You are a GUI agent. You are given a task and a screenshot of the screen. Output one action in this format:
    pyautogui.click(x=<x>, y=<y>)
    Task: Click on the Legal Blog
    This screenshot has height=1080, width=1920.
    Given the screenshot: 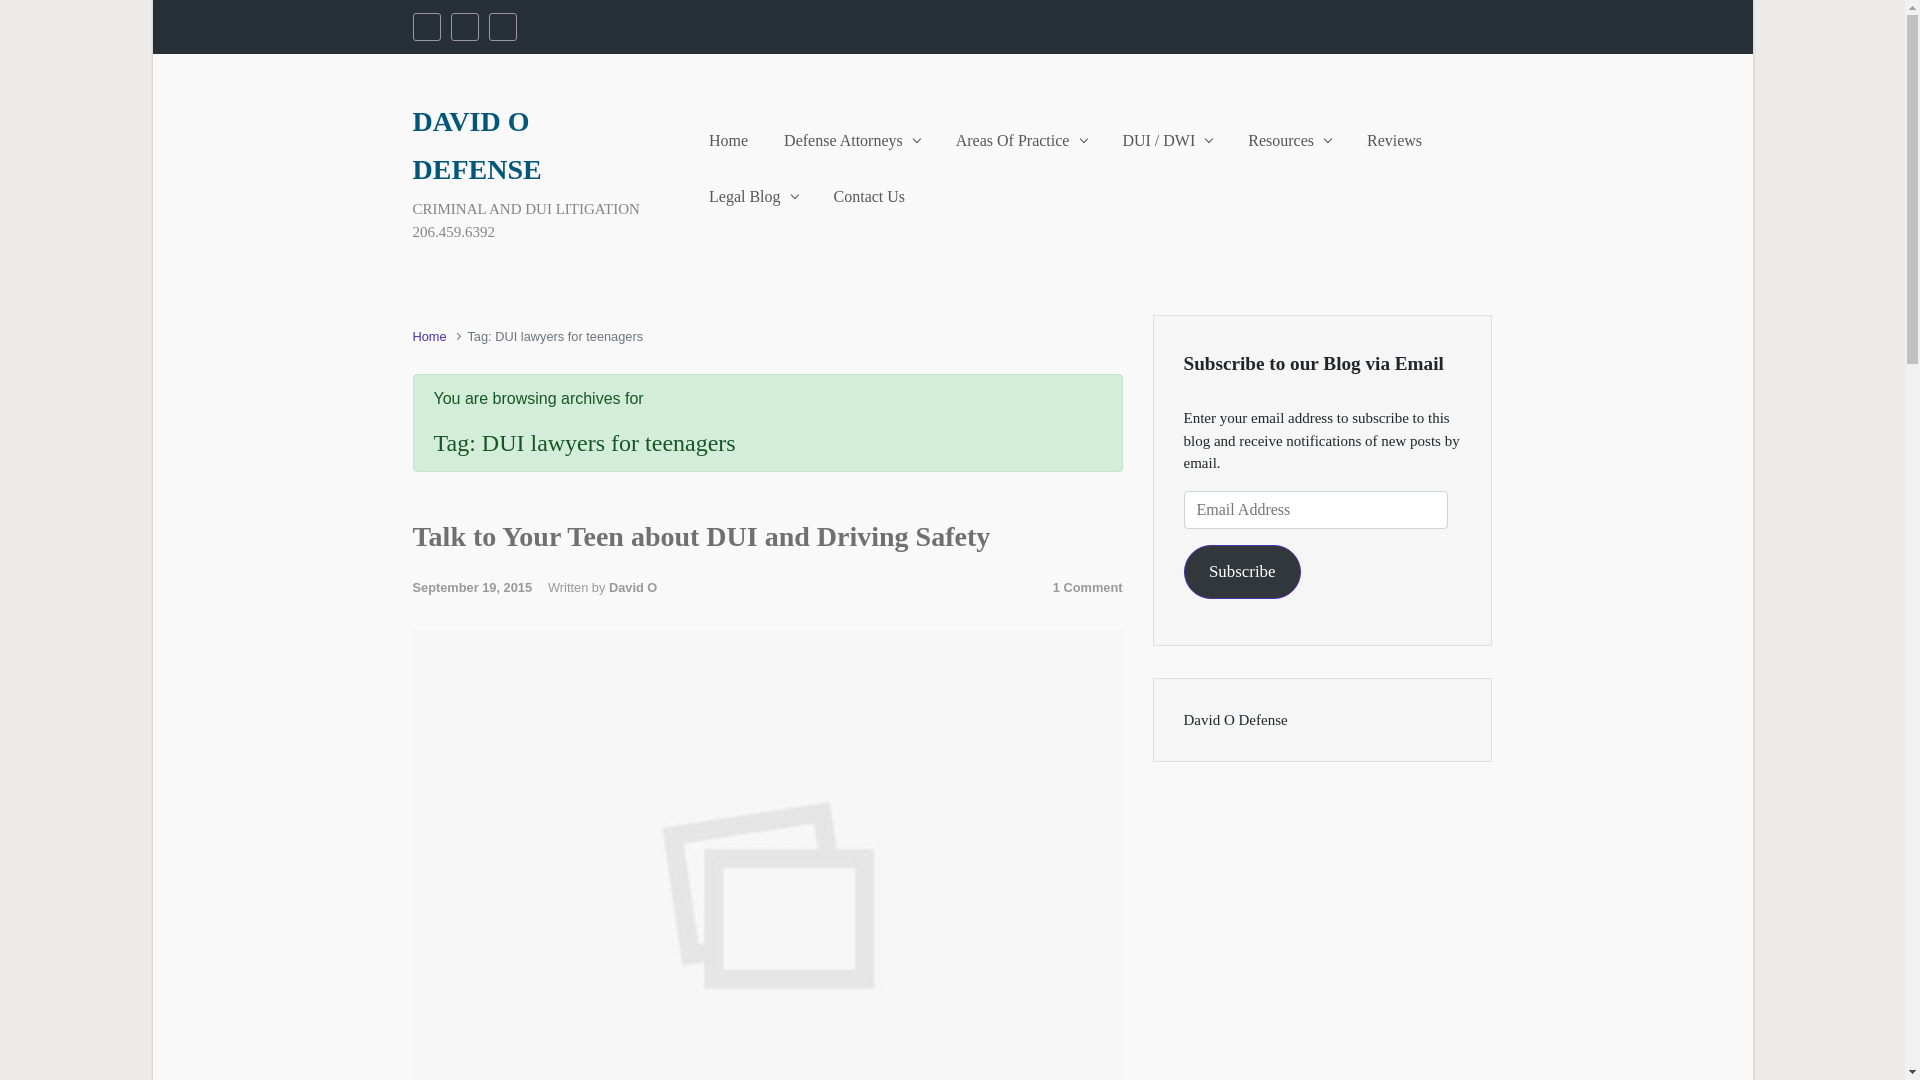 What is the action you would take?
    pyautogui.click(x=753, y=196)
    